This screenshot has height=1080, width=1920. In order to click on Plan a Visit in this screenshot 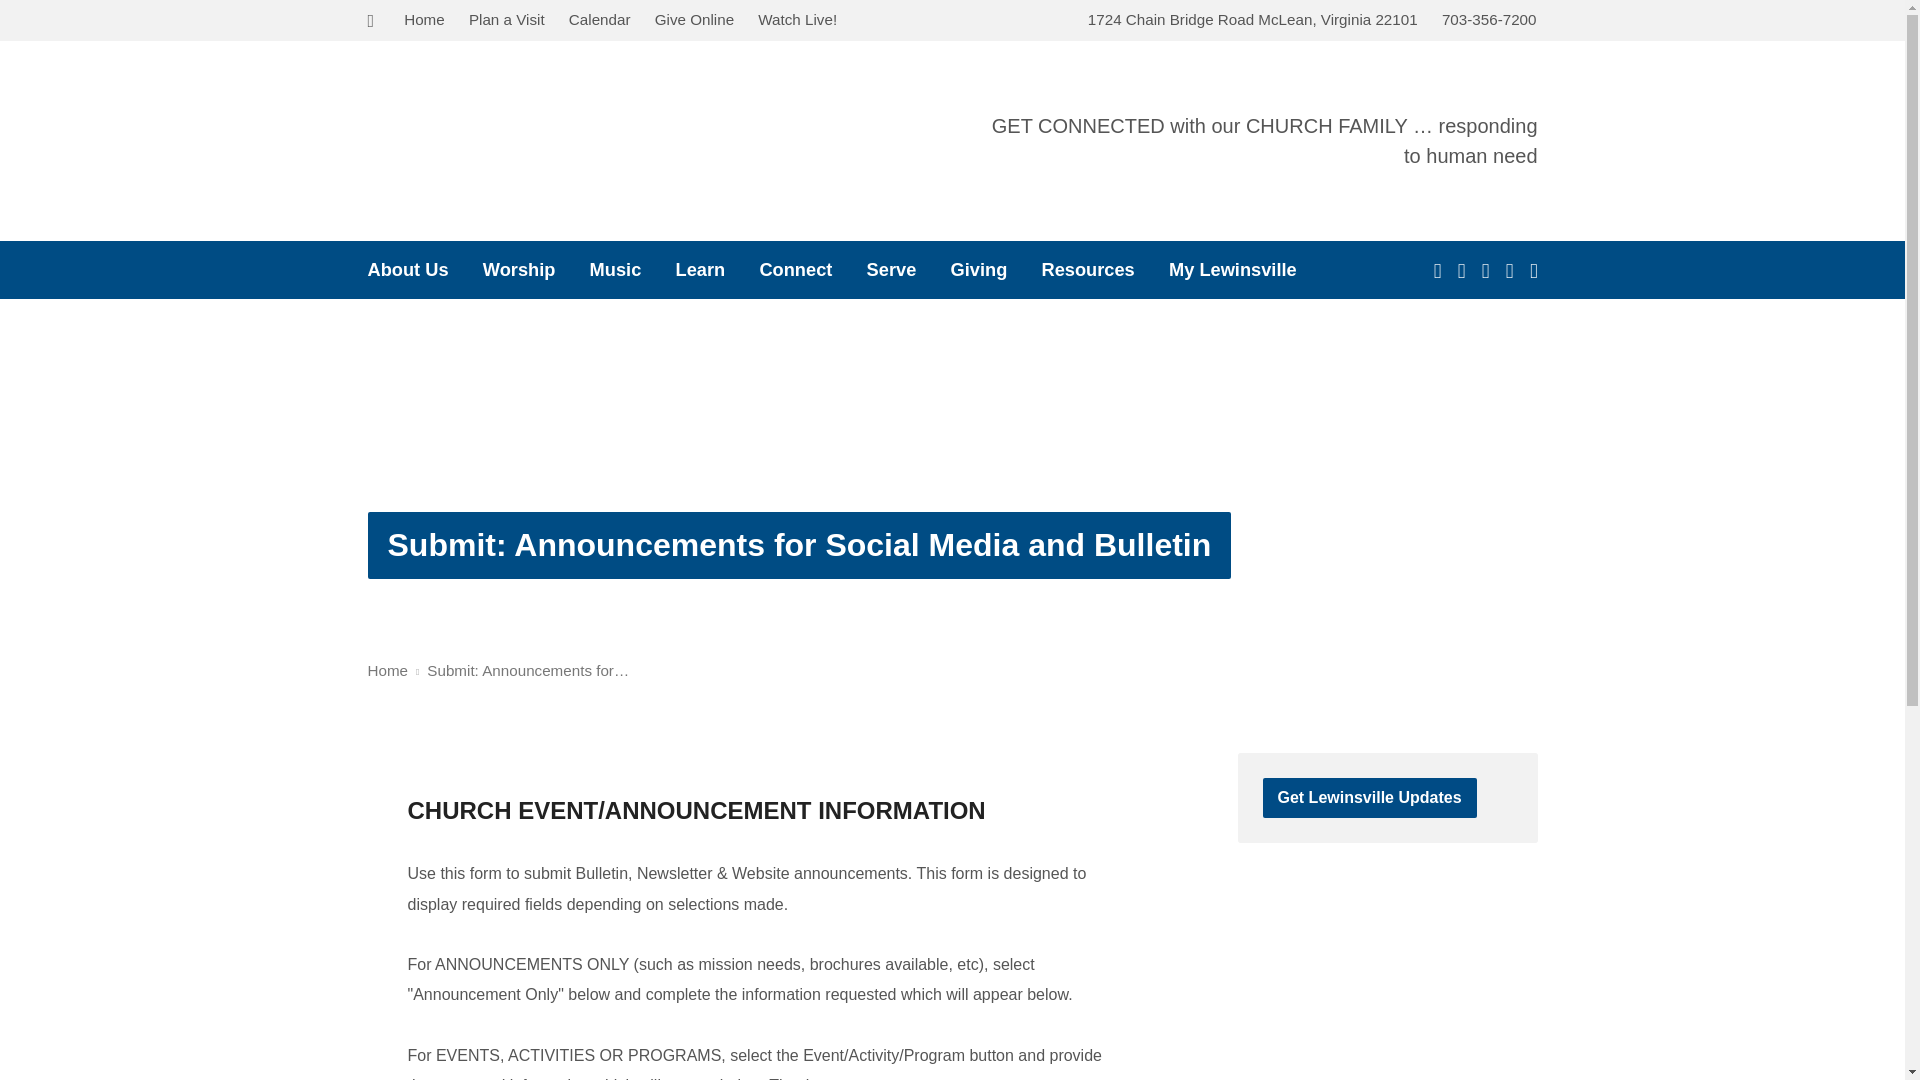, I will do `click(506, 19)`.